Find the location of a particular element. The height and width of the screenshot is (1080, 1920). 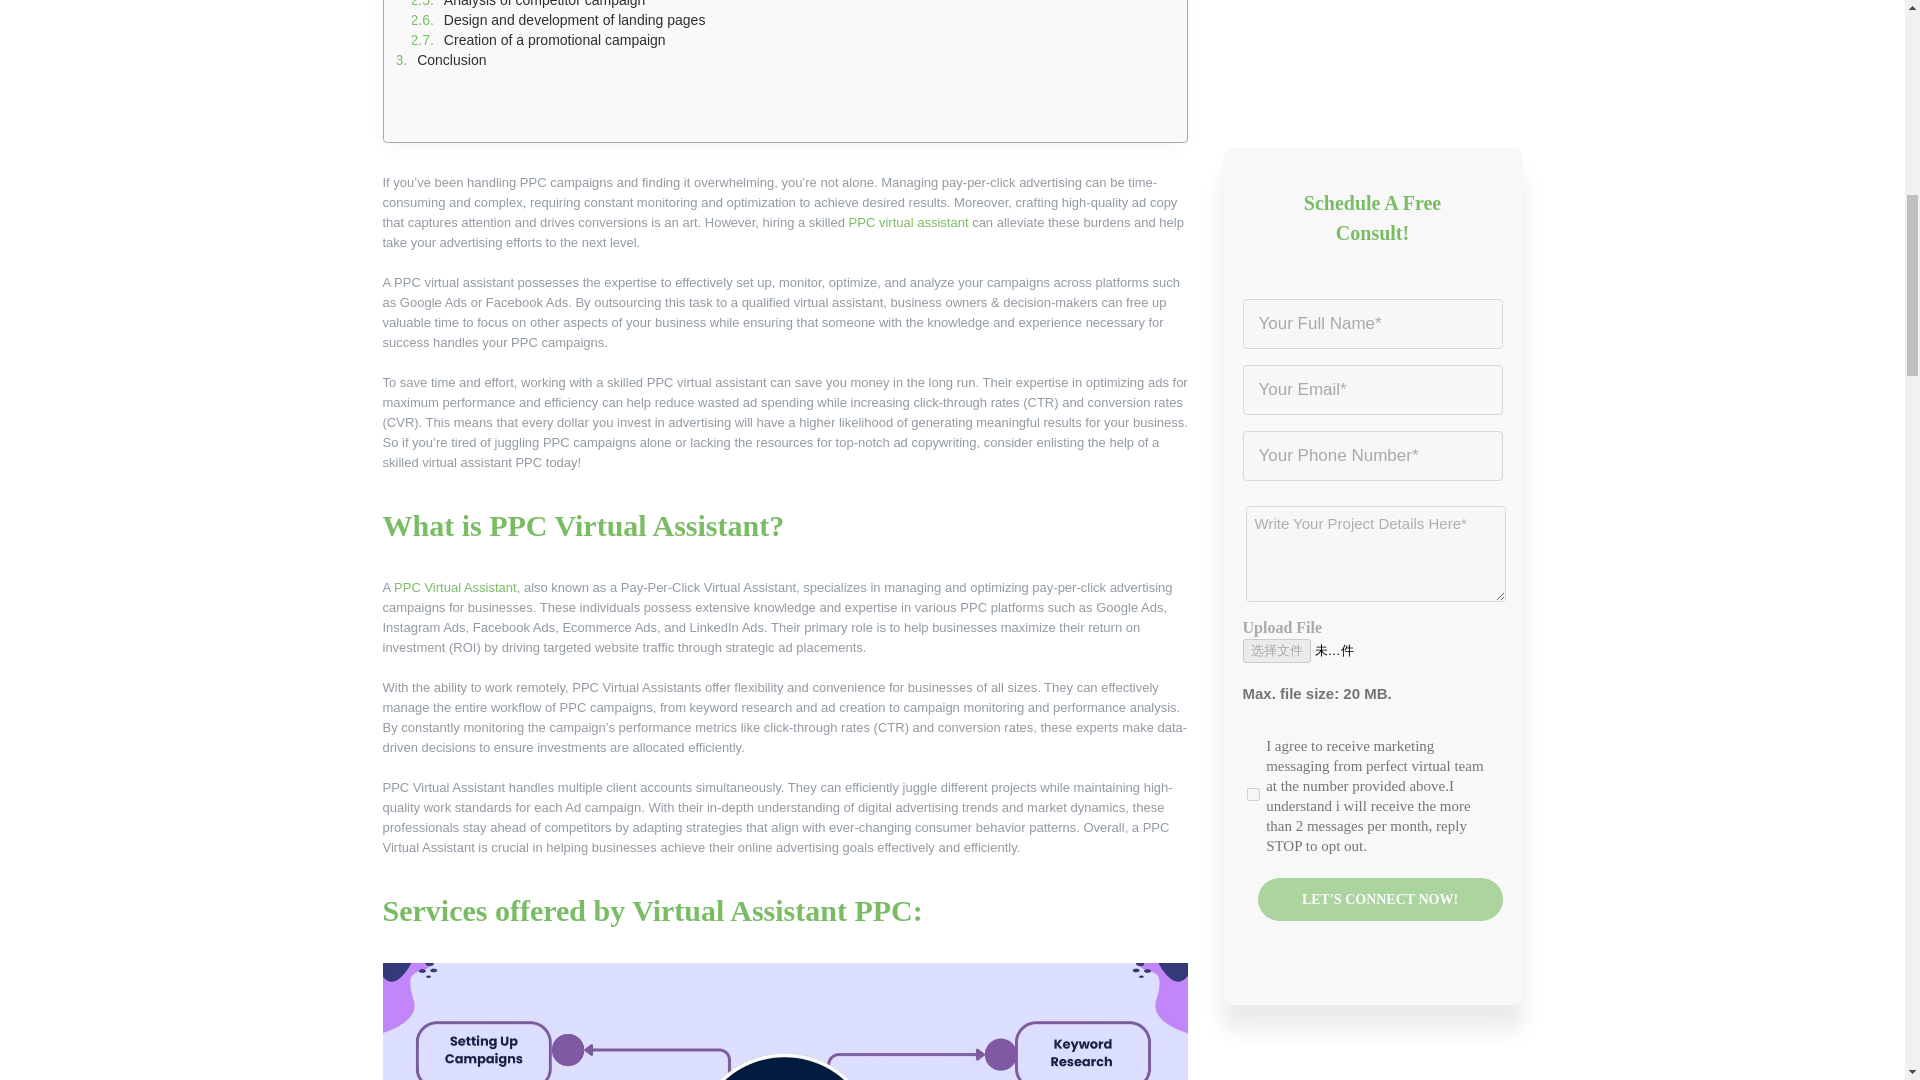

Services Offered by PPC Virtual Assistants is located at coordinates (785, 1022).